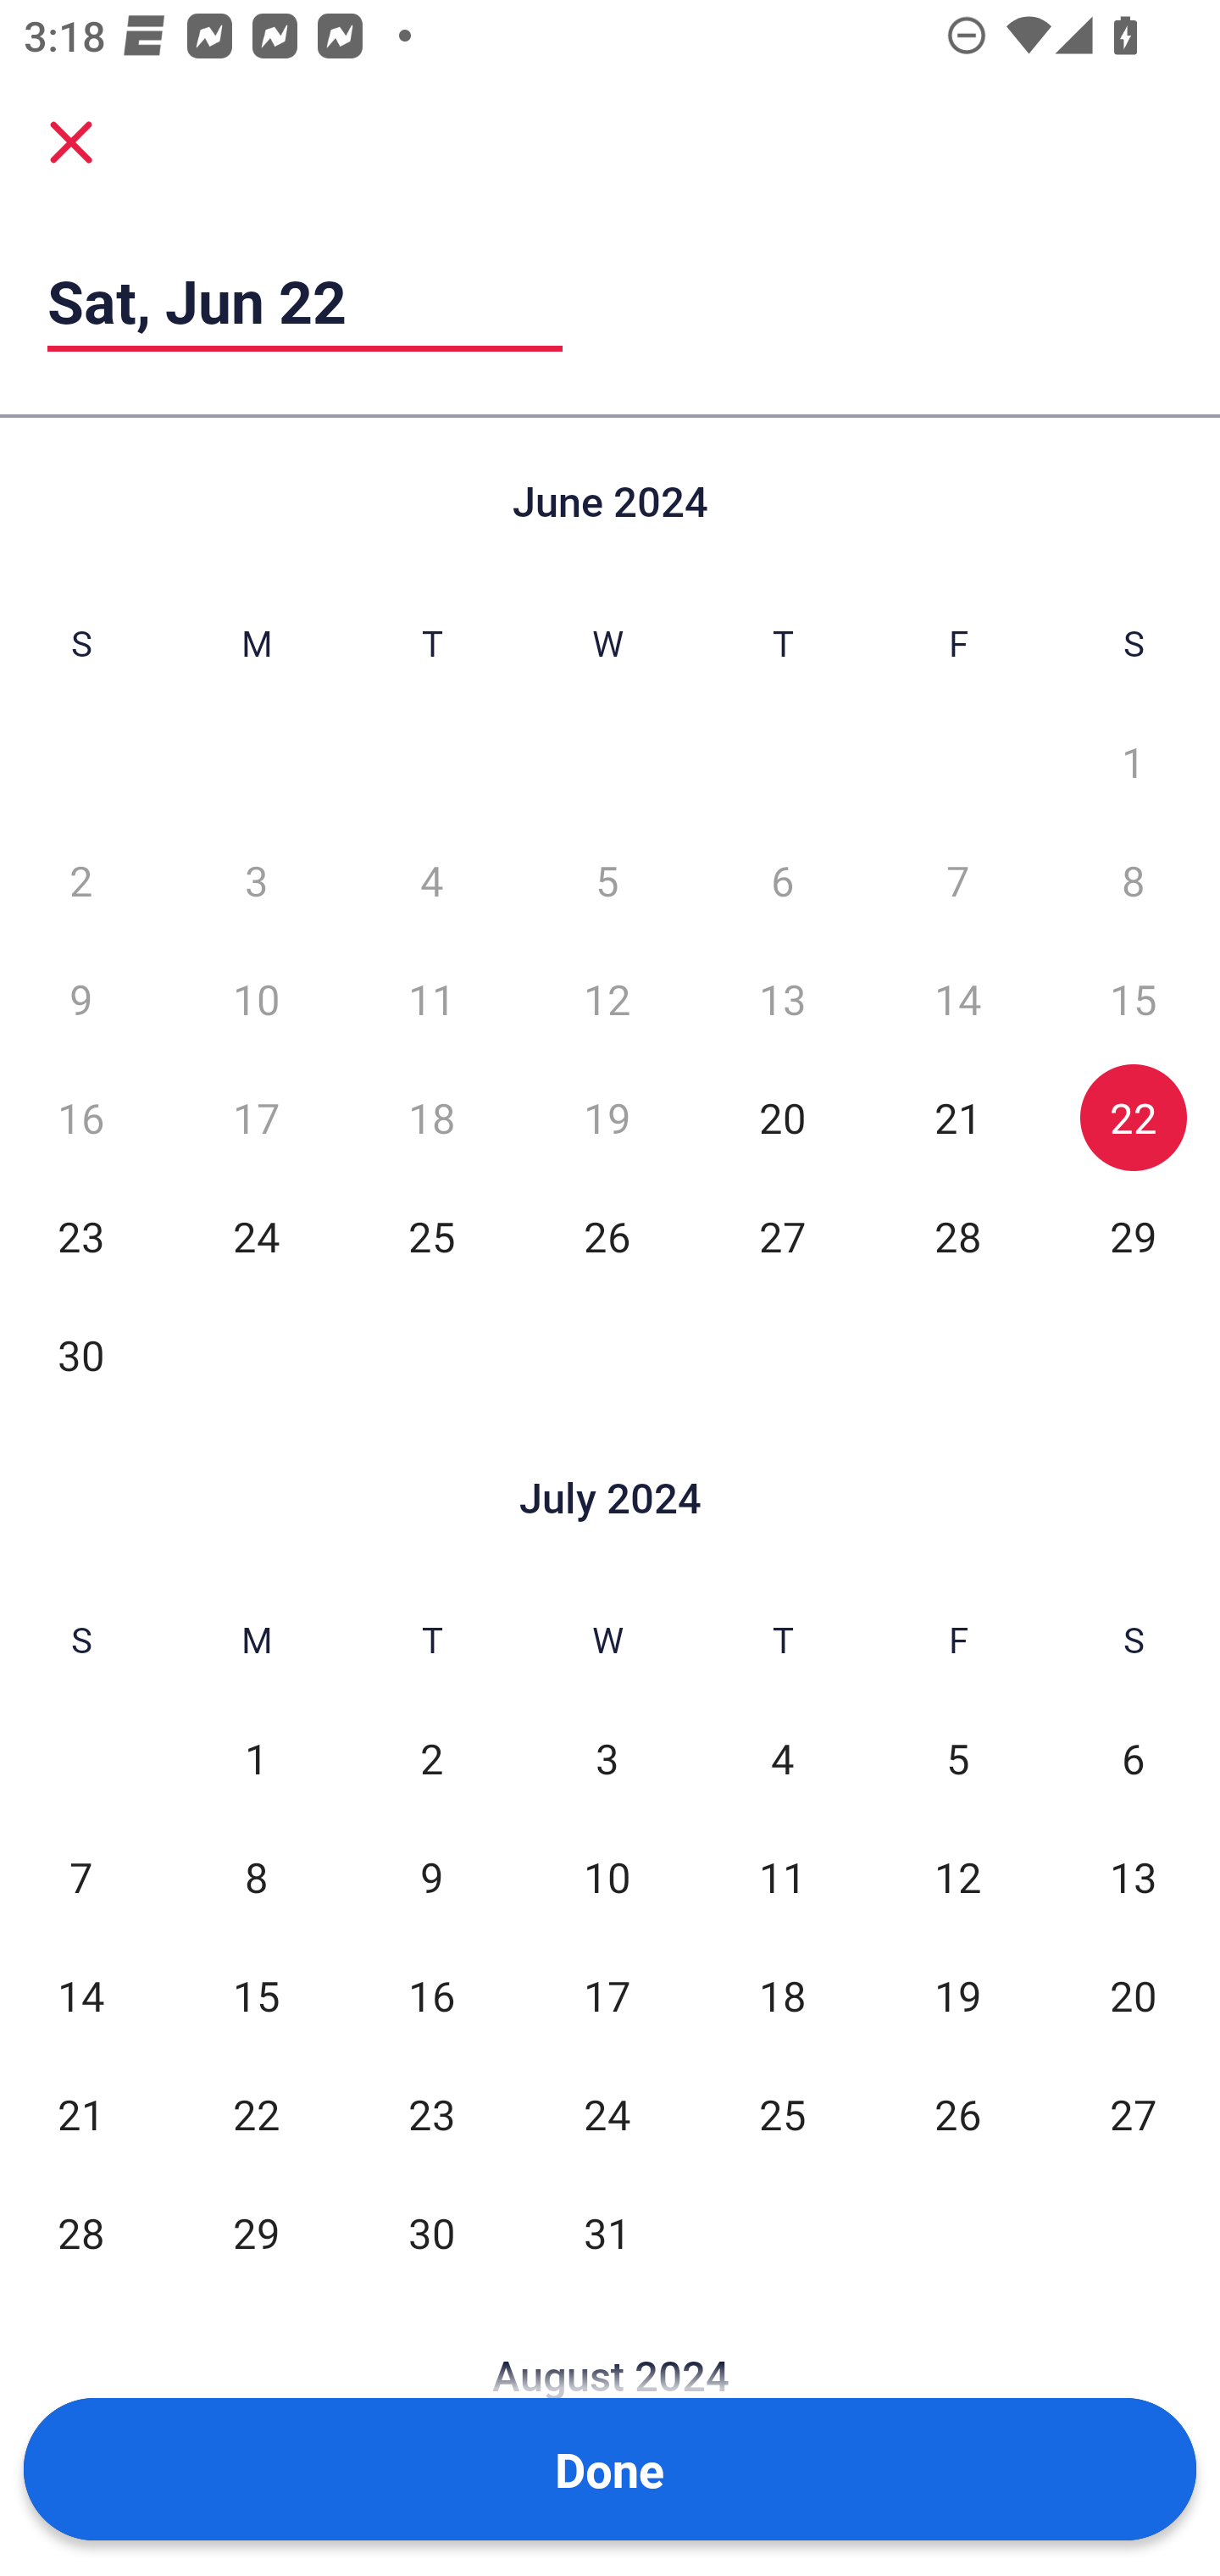 The width and height of the screenshot is (1220, 2576). What do you see at coordinates (1134, 999) in the screenshot?
I see `15 Sat, Jun 15, Not Selected` at bounding box center [1134, 999].